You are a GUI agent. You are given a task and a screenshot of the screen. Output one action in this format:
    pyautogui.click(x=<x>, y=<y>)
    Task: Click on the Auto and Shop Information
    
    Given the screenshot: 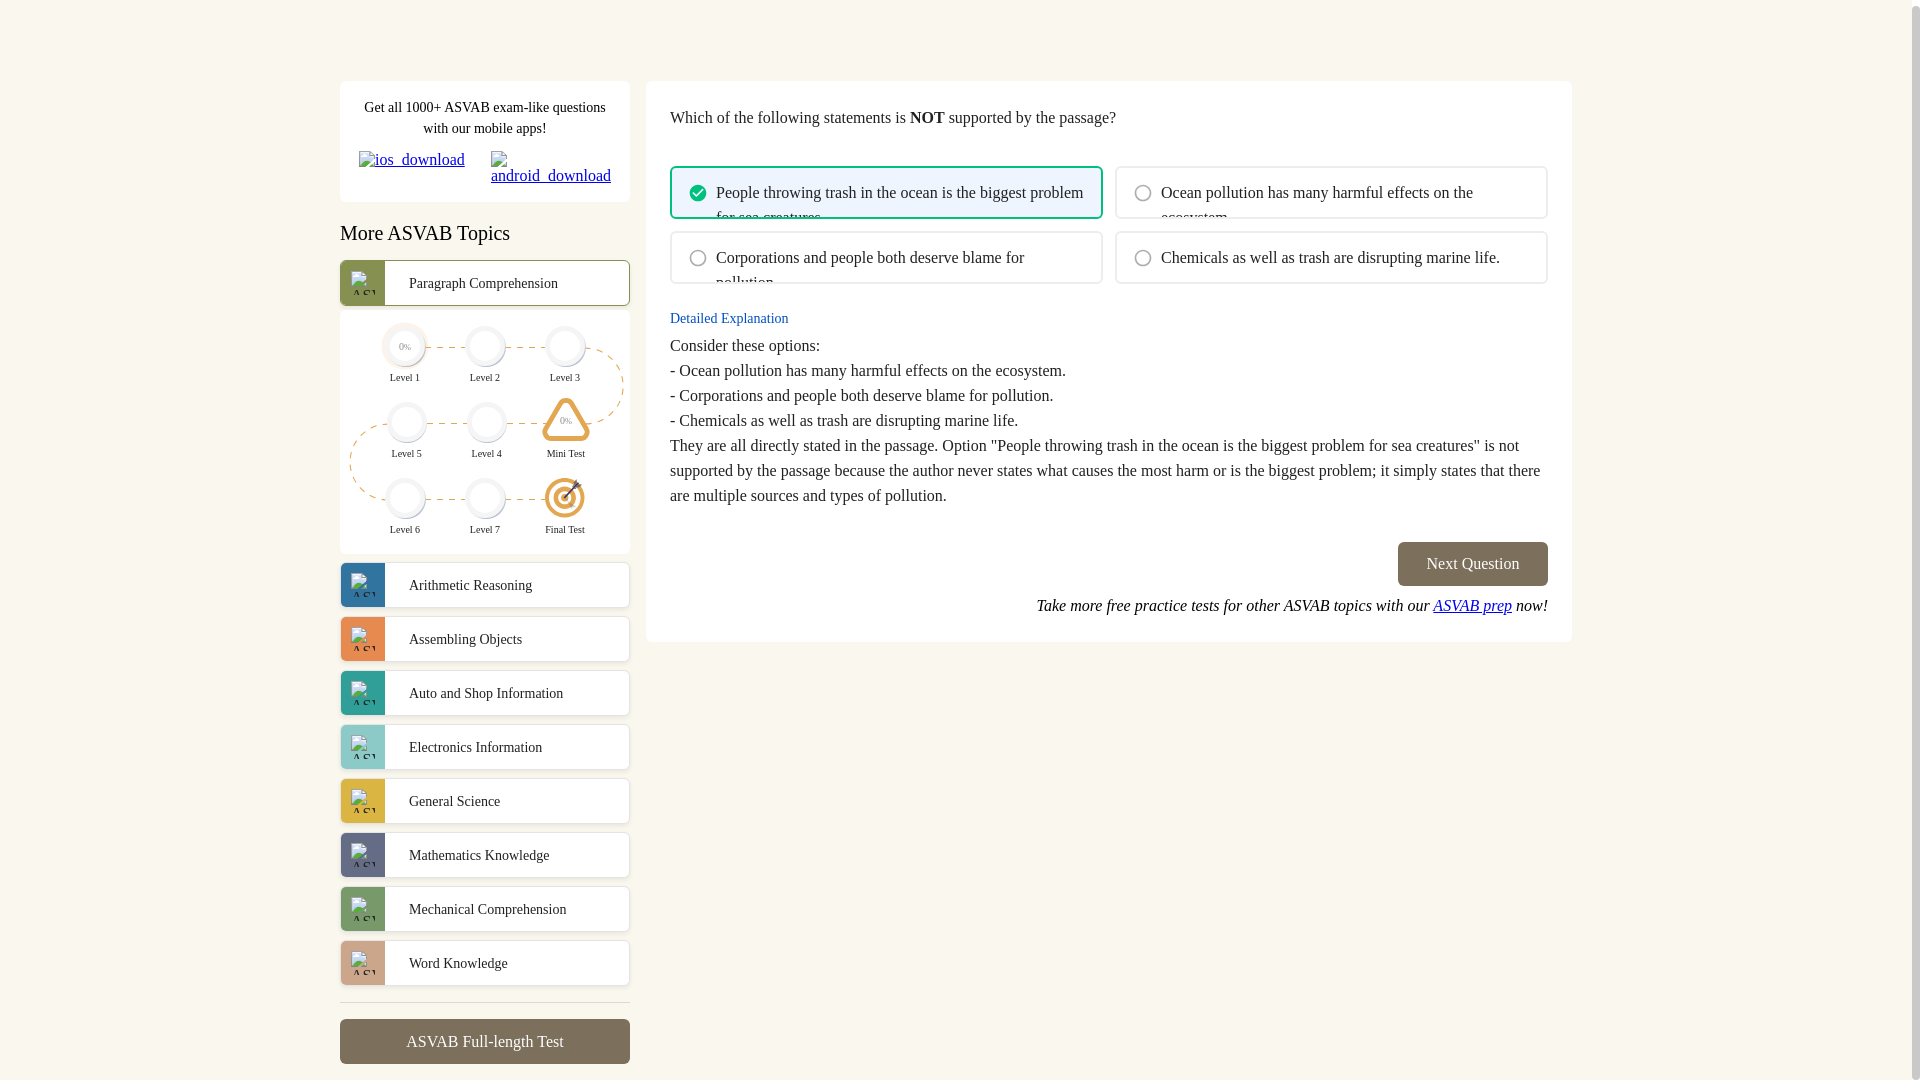 What is the action you would take?
    pyautogui.click(x=484, y=692)
    